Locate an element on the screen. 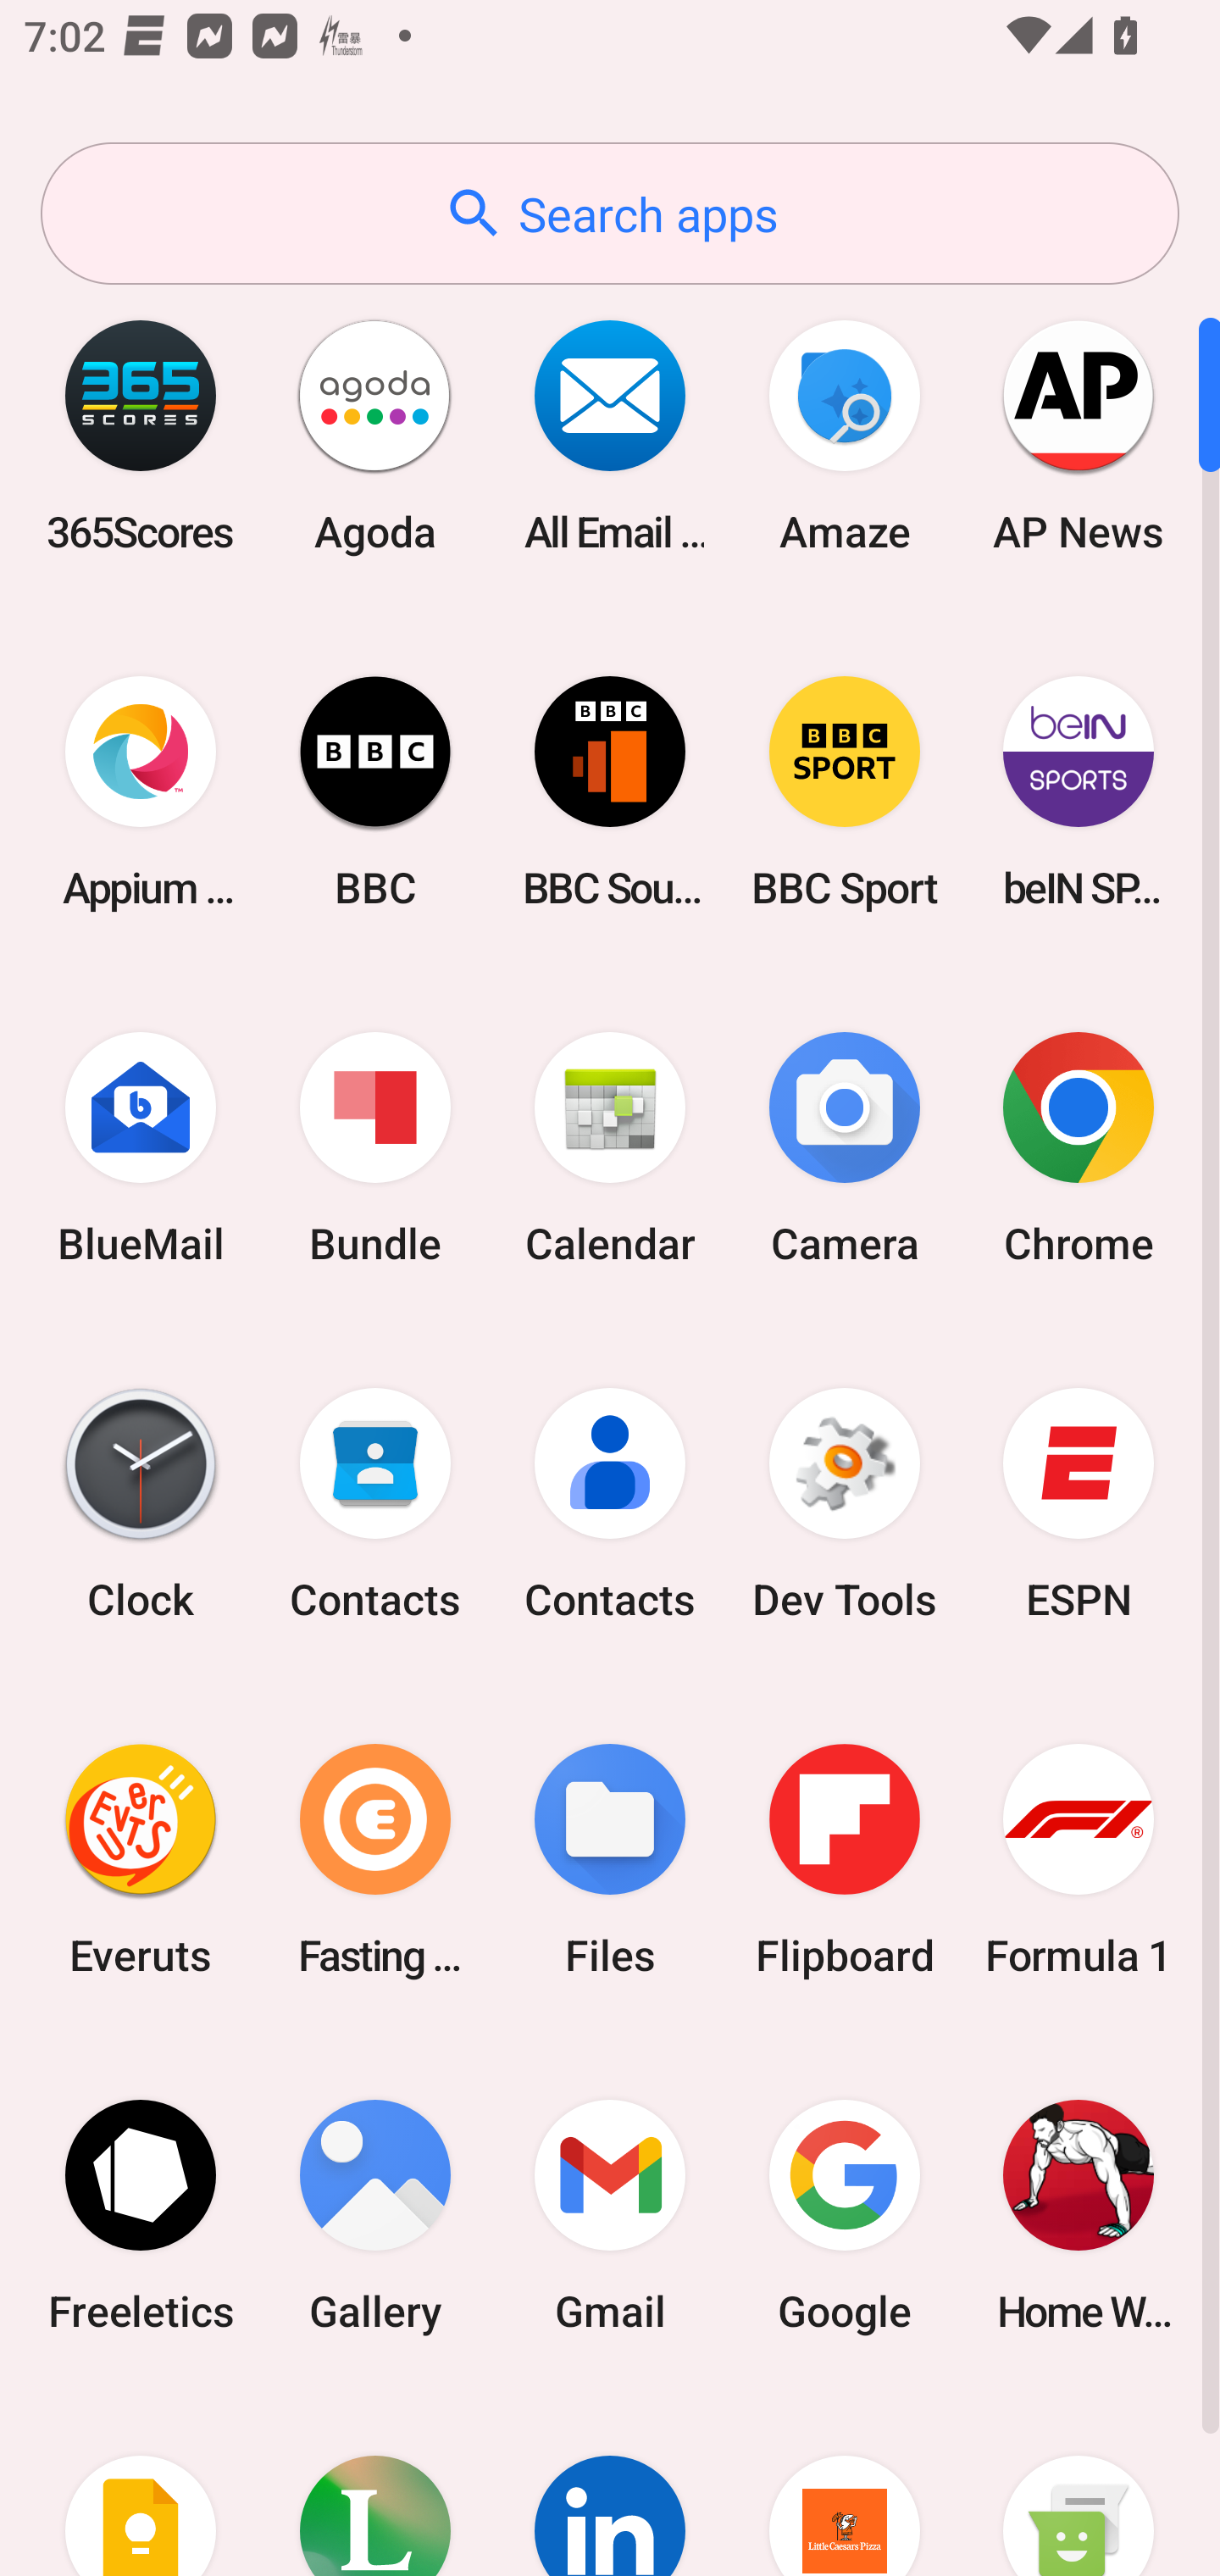 This screenshot has width=1220, height=2576. Gallery is located at coordinates (375, 2215).